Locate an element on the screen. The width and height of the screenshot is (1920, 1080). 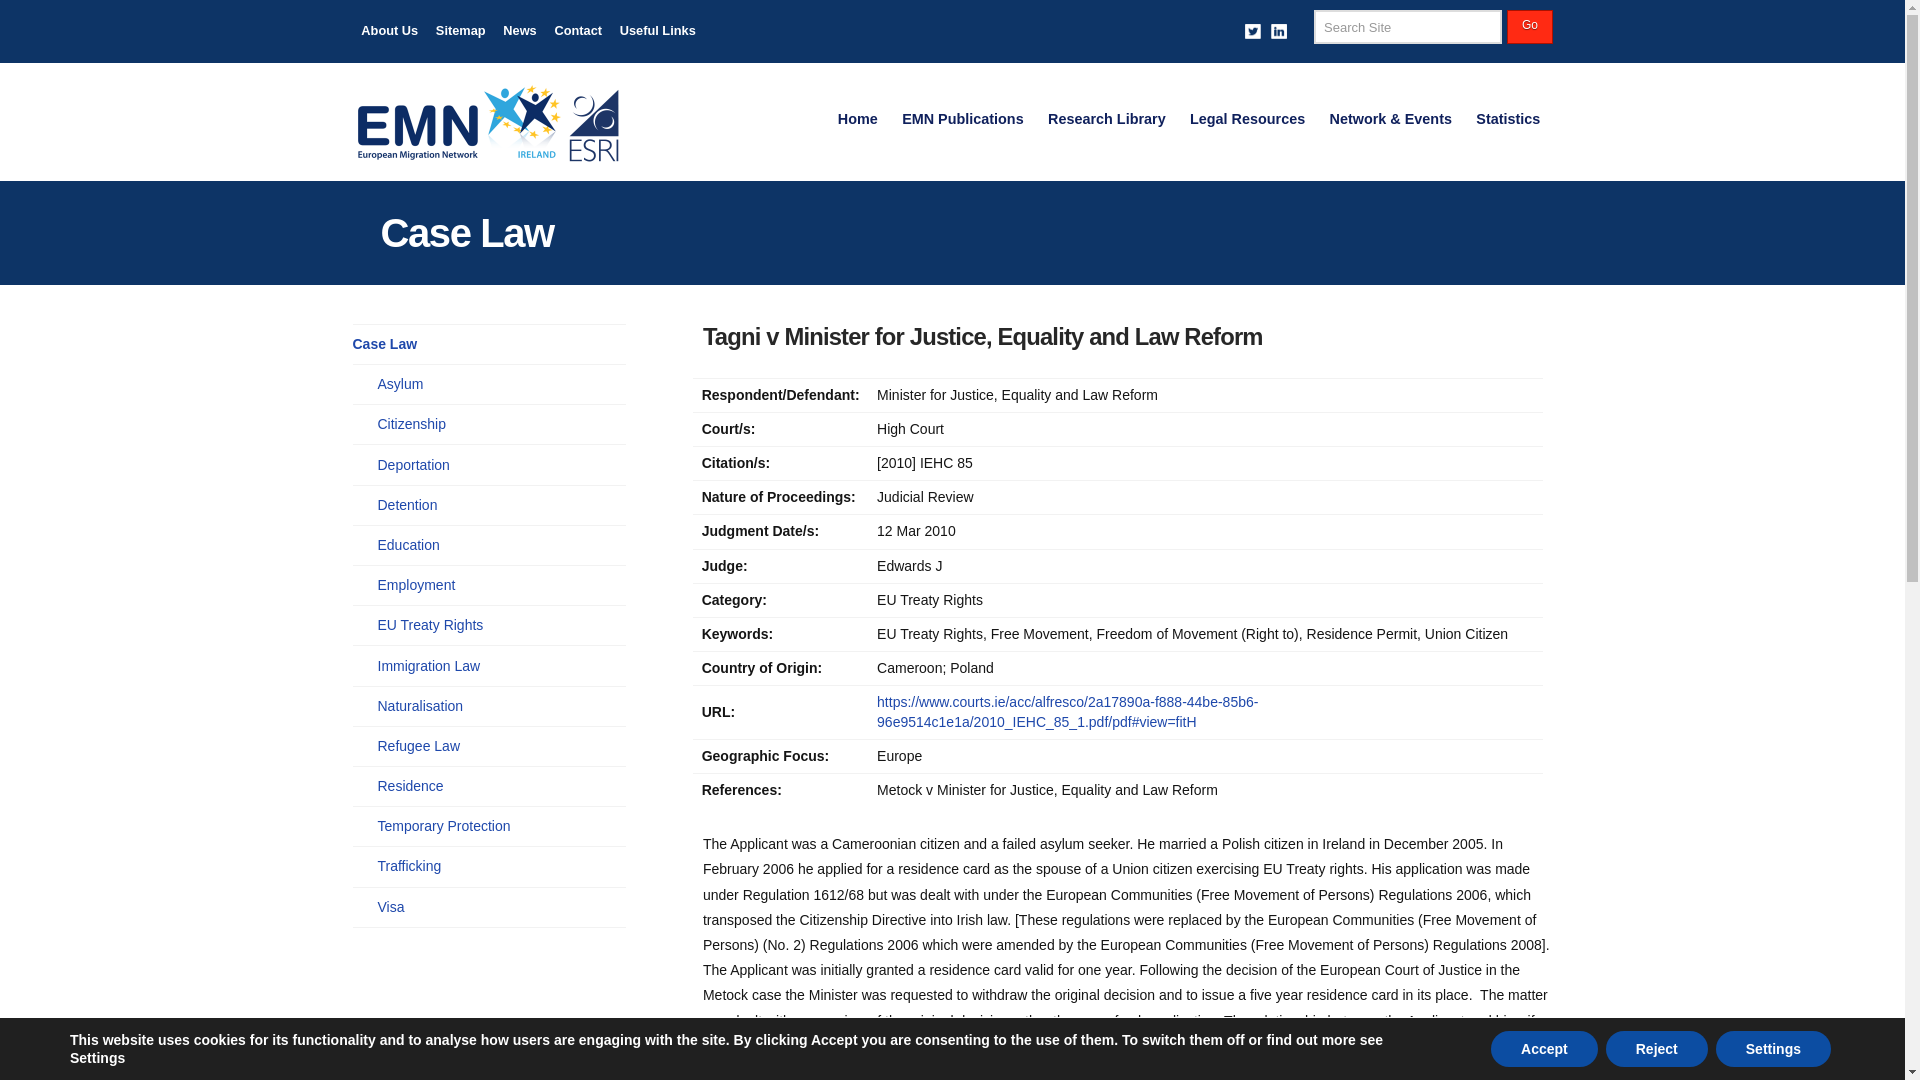
EMN Publications is located at coordinates (963, 120).